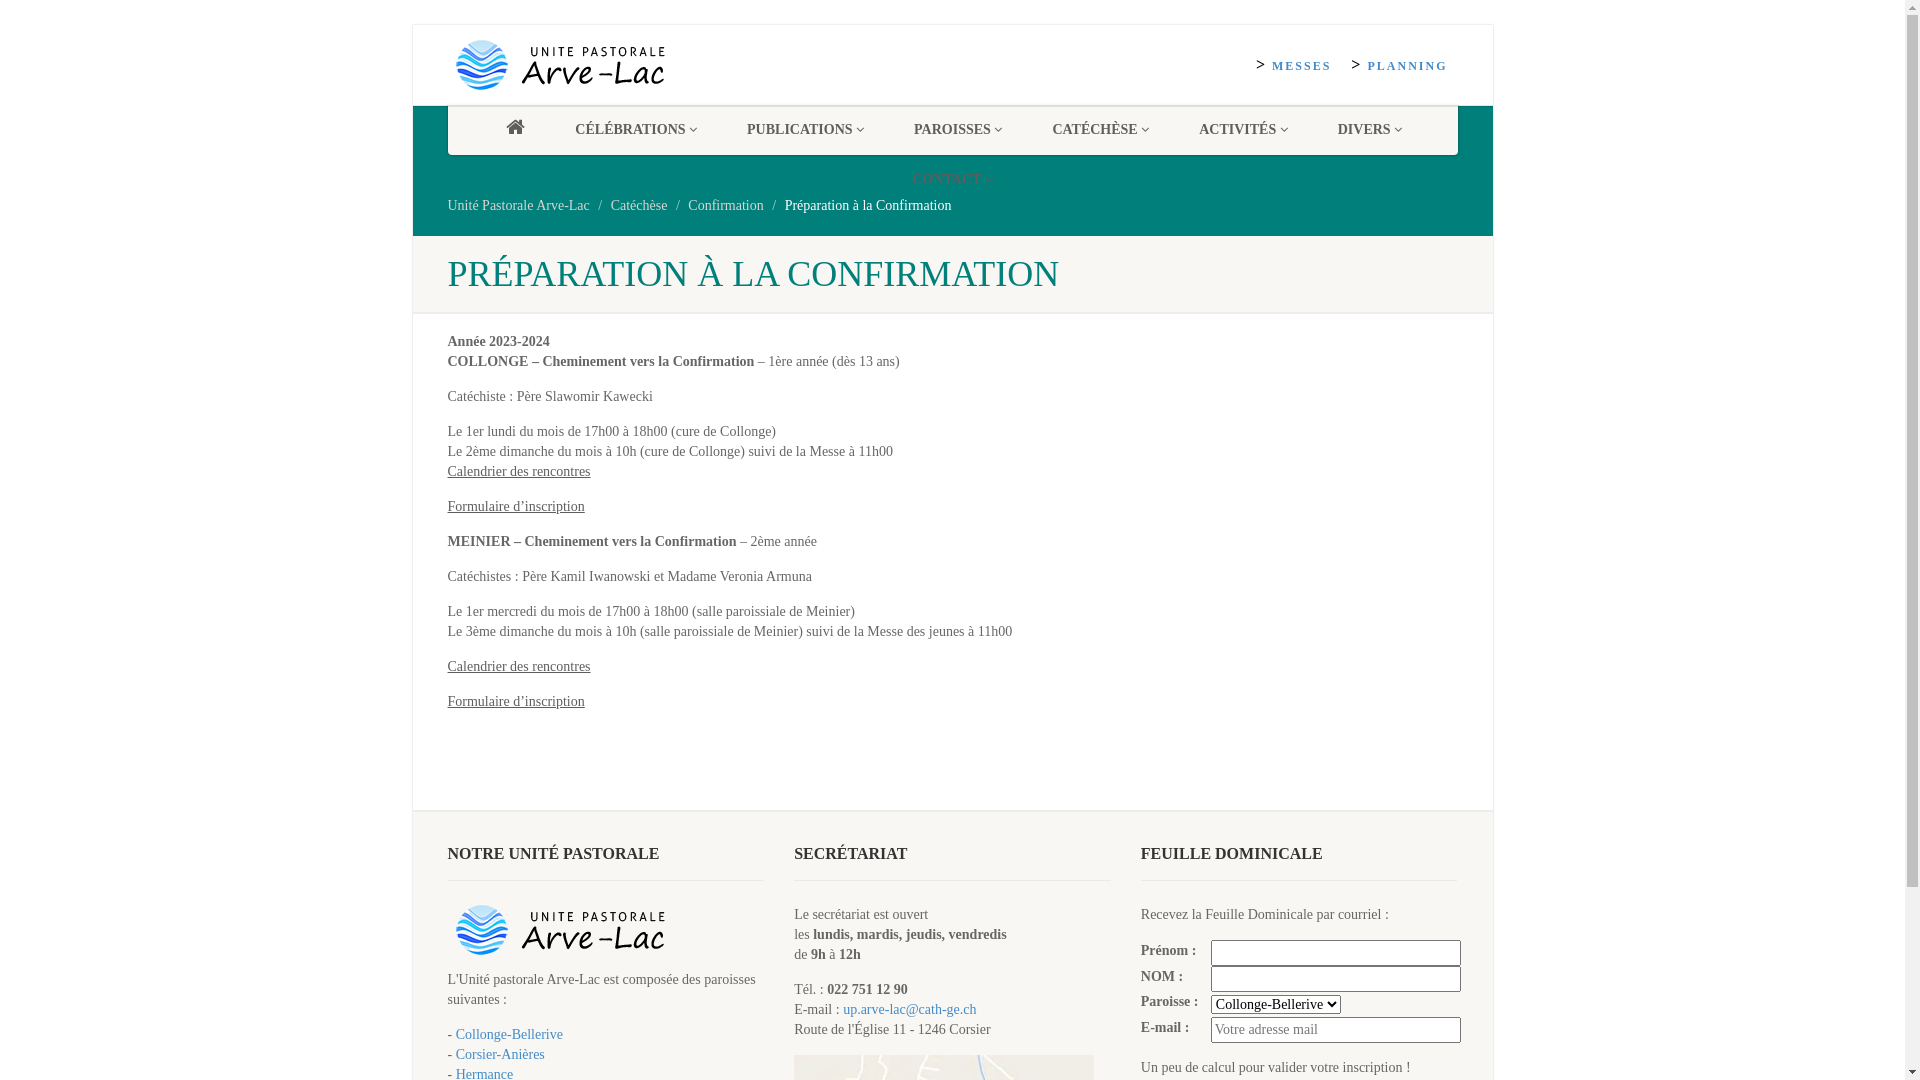 The height and width of the screenshot is (1080, 1920). I want to click on up.arve-lac@cath-ge.ch, so click(910, 1010).